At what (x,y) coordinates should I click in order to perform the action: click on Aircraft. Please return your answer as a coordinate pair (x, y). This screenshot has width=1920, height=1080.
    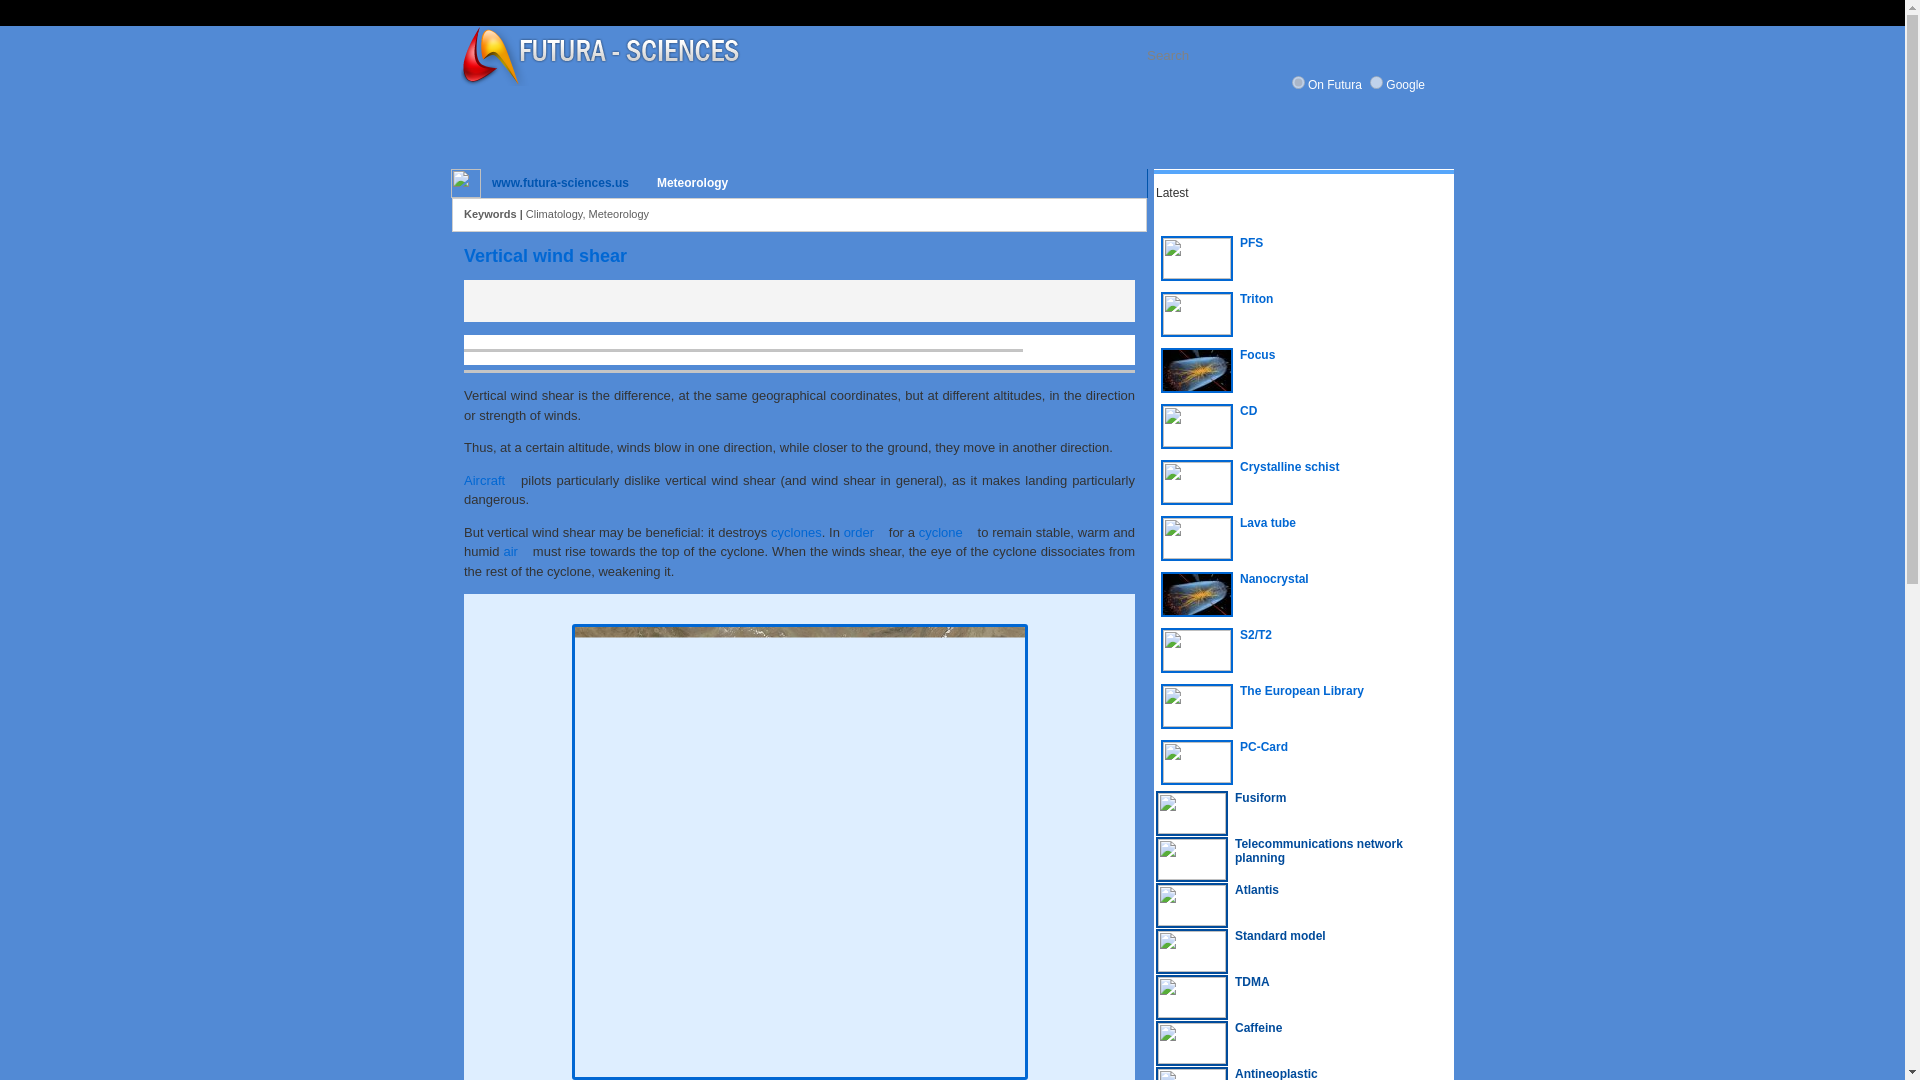
    Looking at the image, I should click on (490, 479).